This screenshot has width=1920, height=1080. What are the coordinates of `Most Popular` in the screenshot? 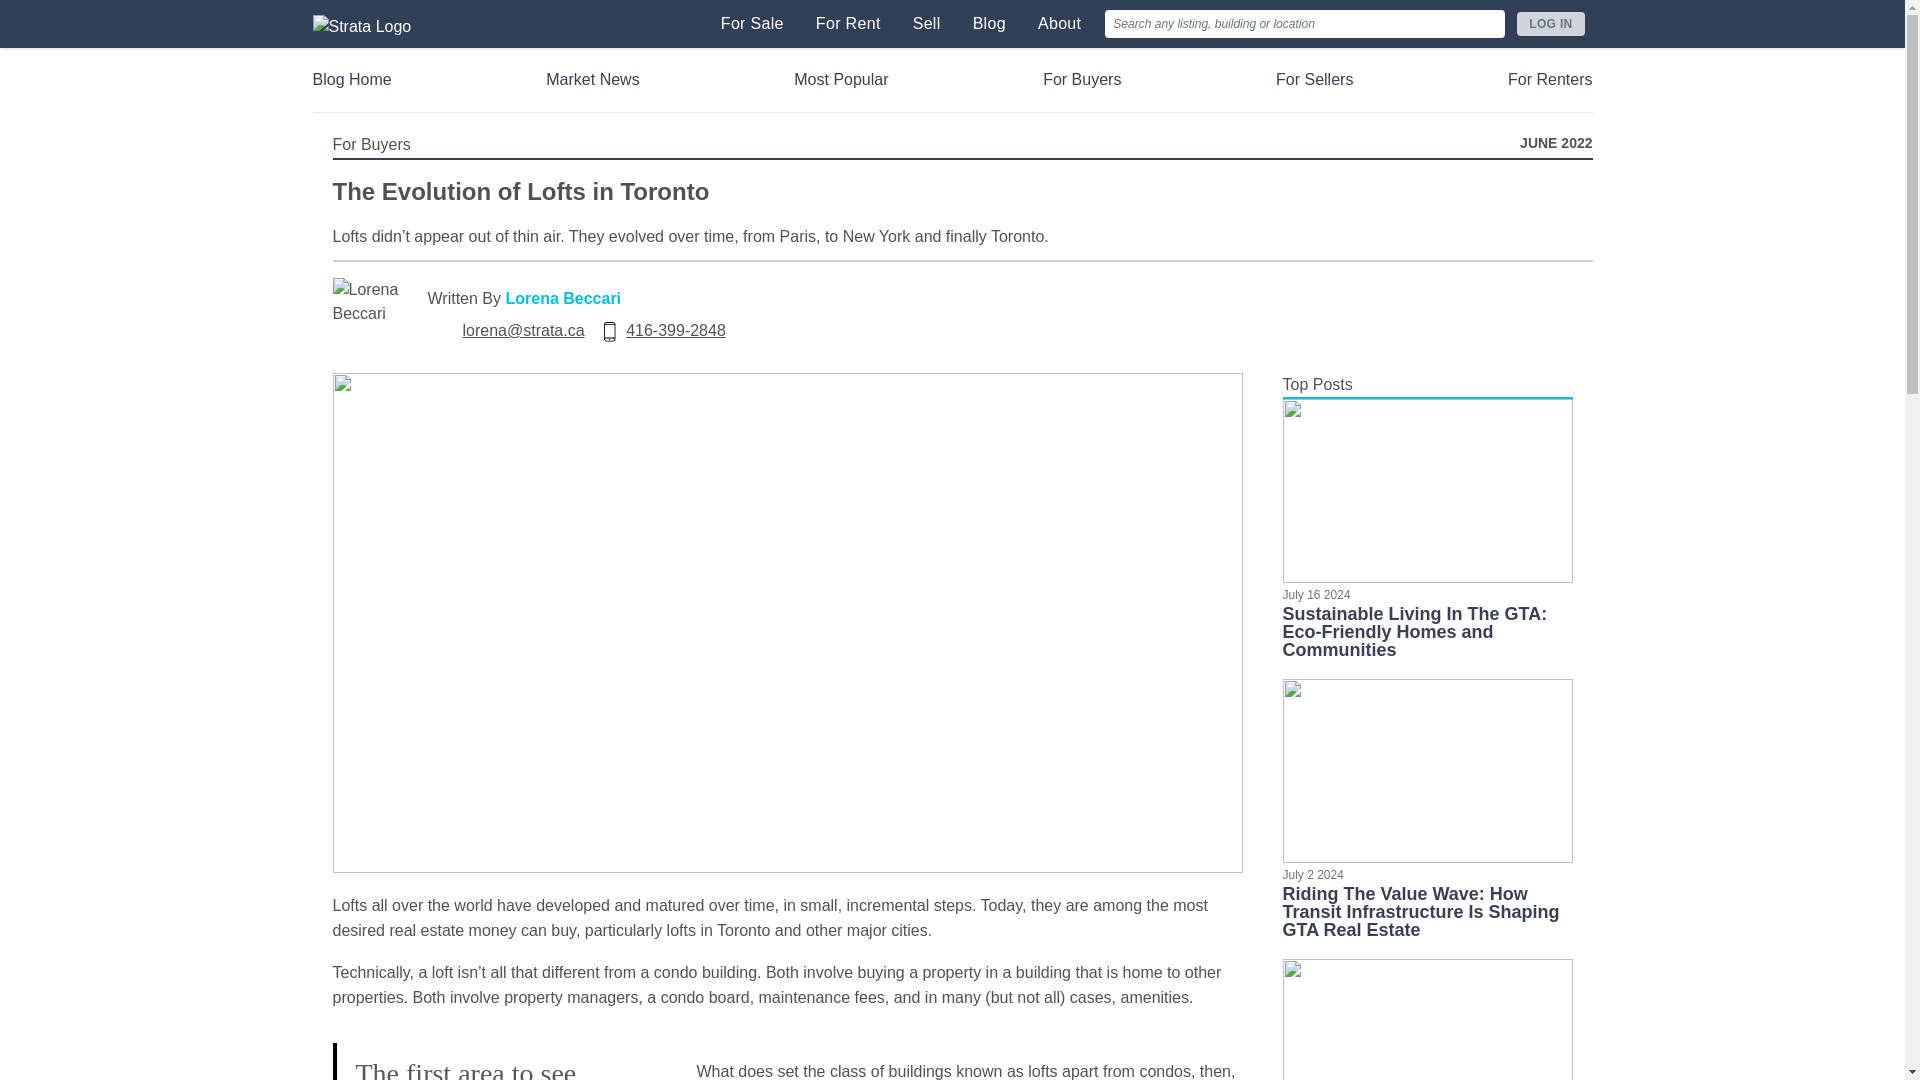 It's located at (840, 80).